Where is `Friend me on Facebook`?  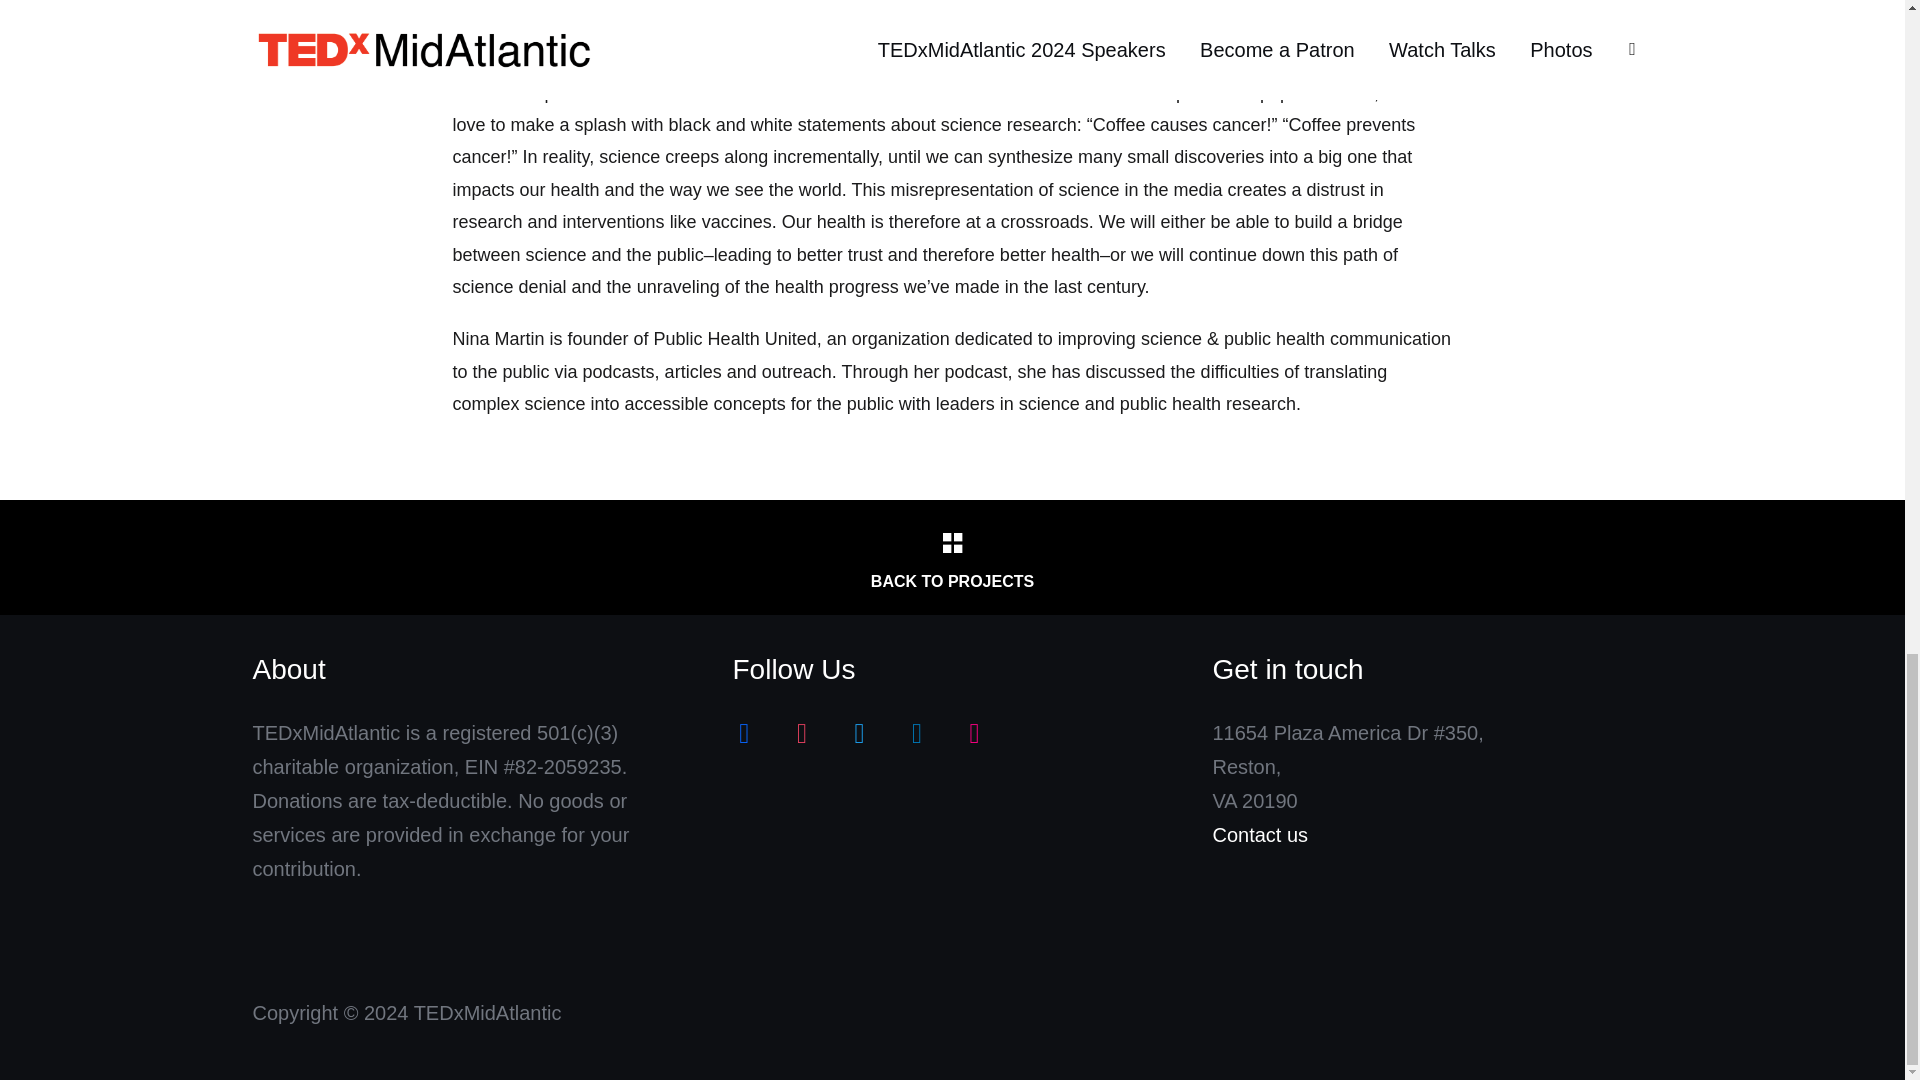
Friend me on Facebook is located at coordinates (744, 732).